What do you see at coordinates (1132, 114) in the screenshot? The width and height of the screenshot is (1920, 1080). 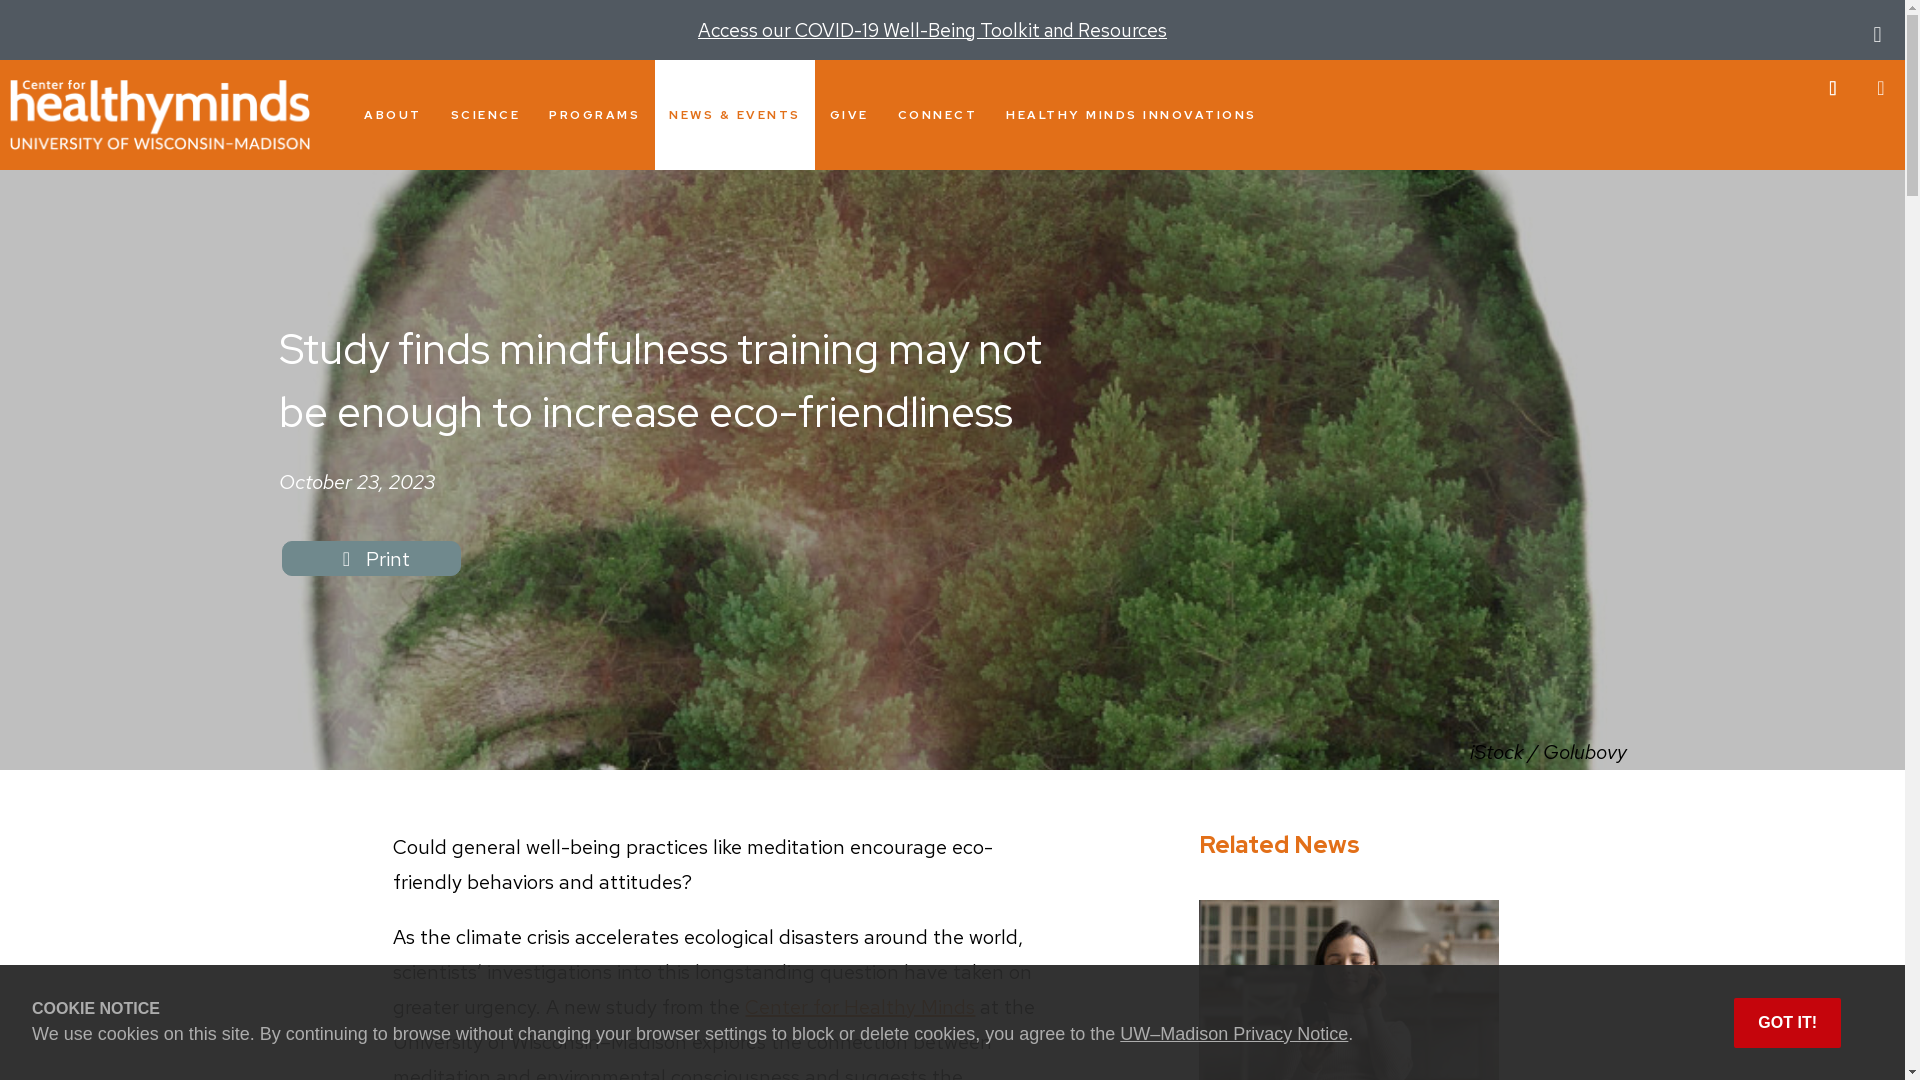 I see `HEALTHY MINDS INNOVATIONS` at bounding box center [1132, 114].